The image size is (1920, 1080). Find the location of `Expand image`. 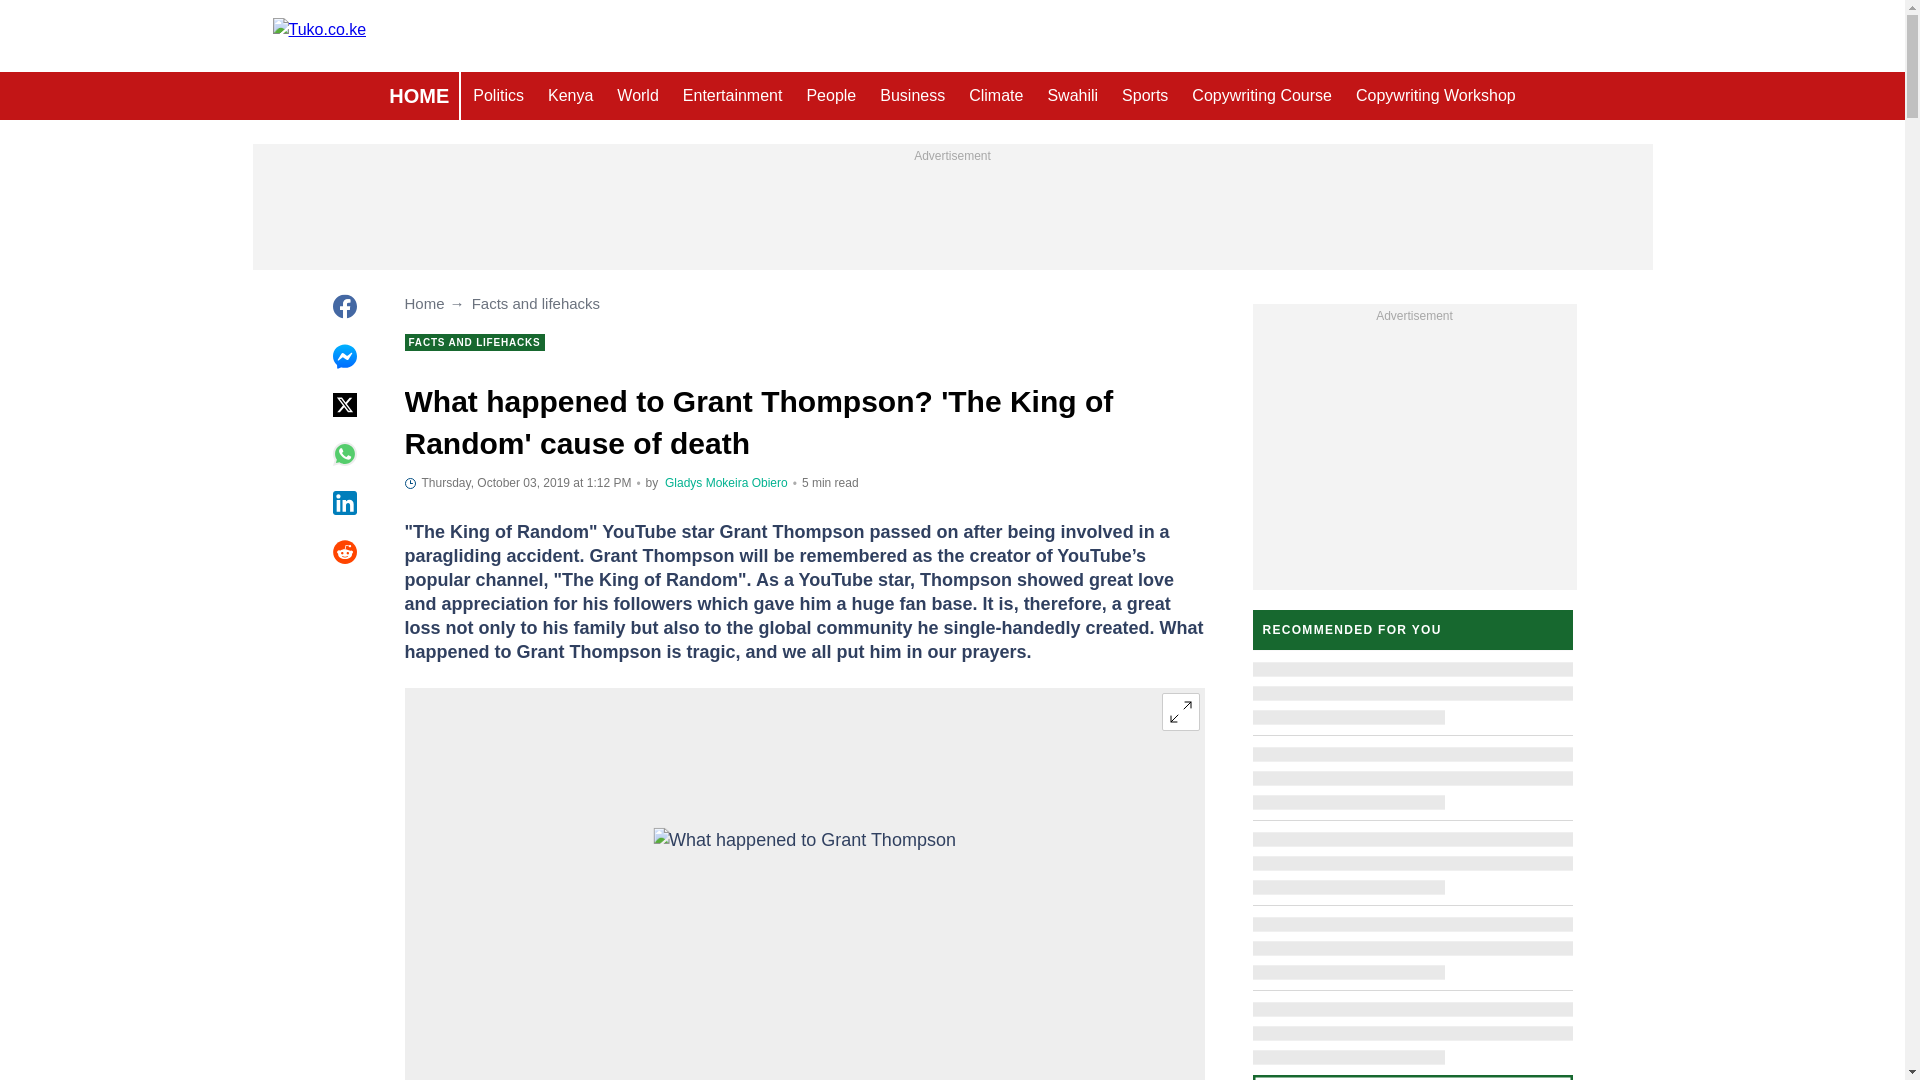

Expand image is located at coordinates (1180, 712).